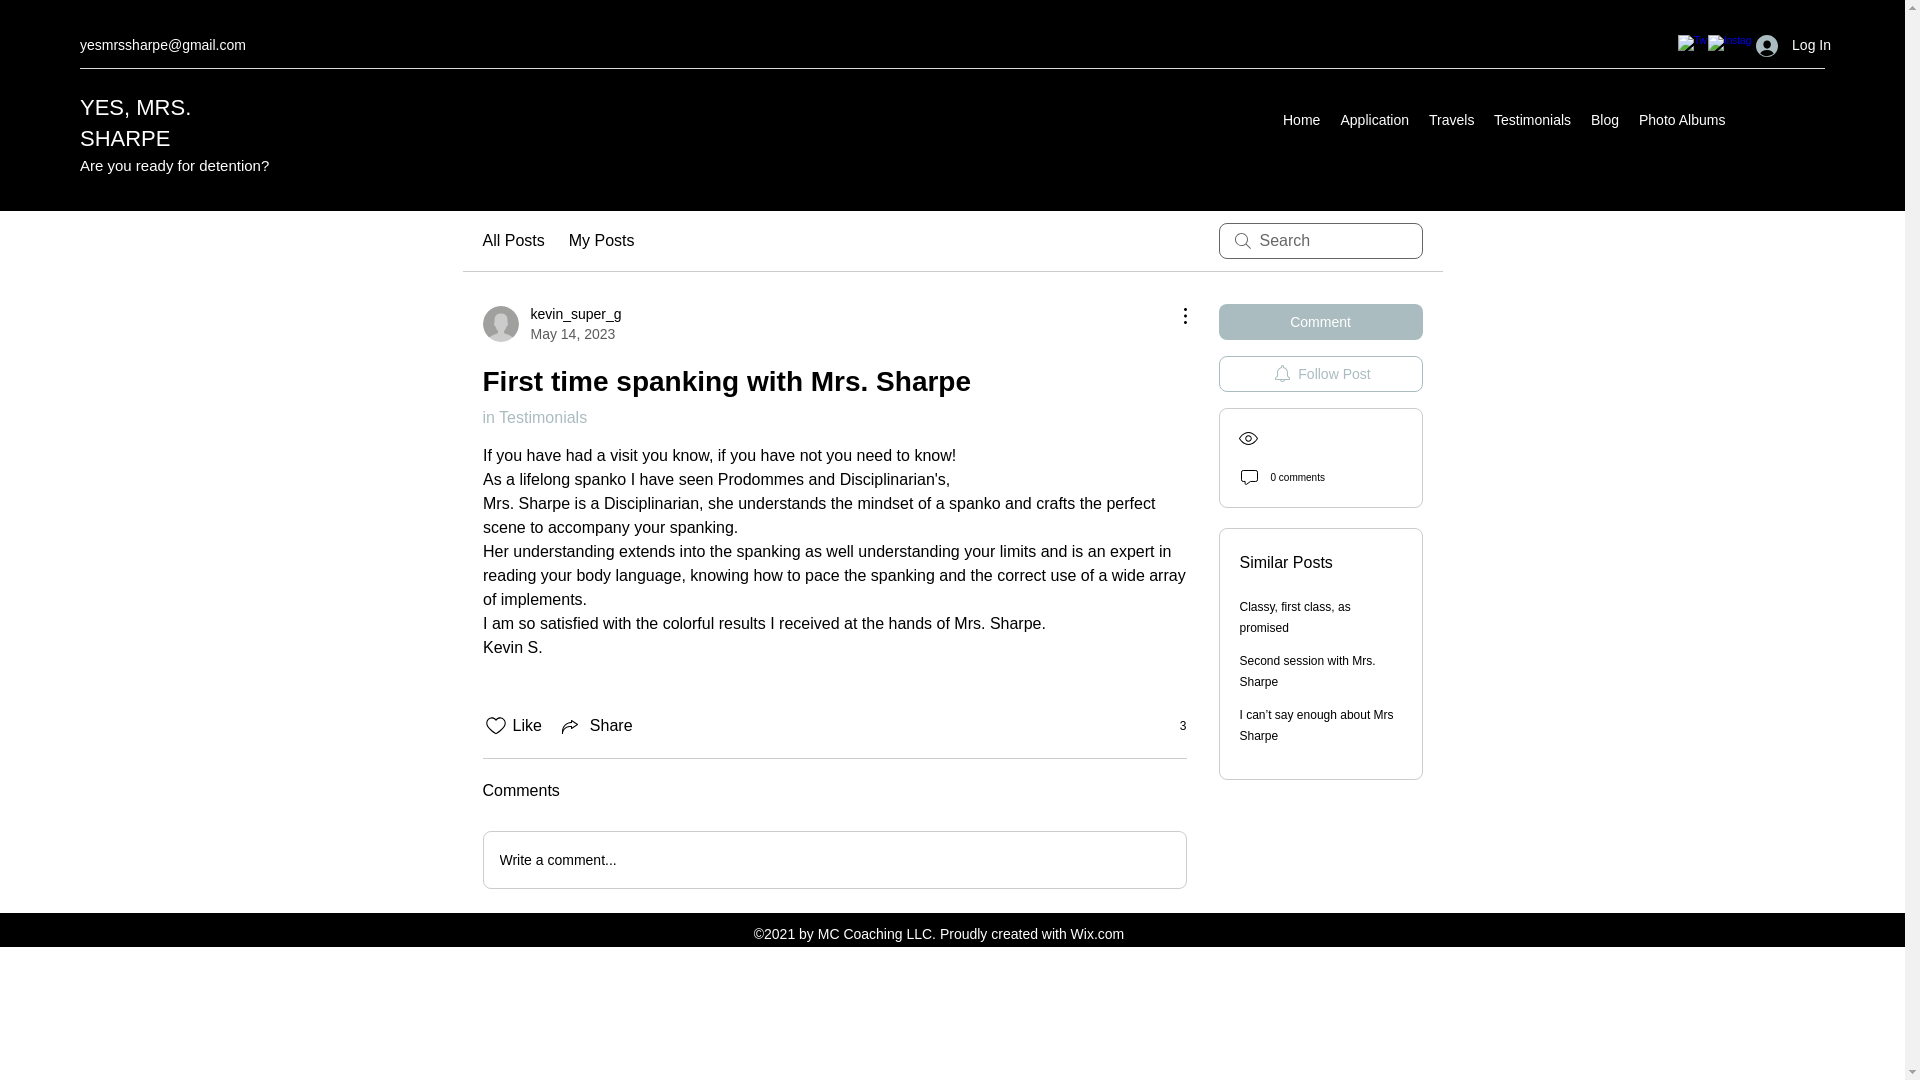  I want to click on Log In, so click(1793, 45).